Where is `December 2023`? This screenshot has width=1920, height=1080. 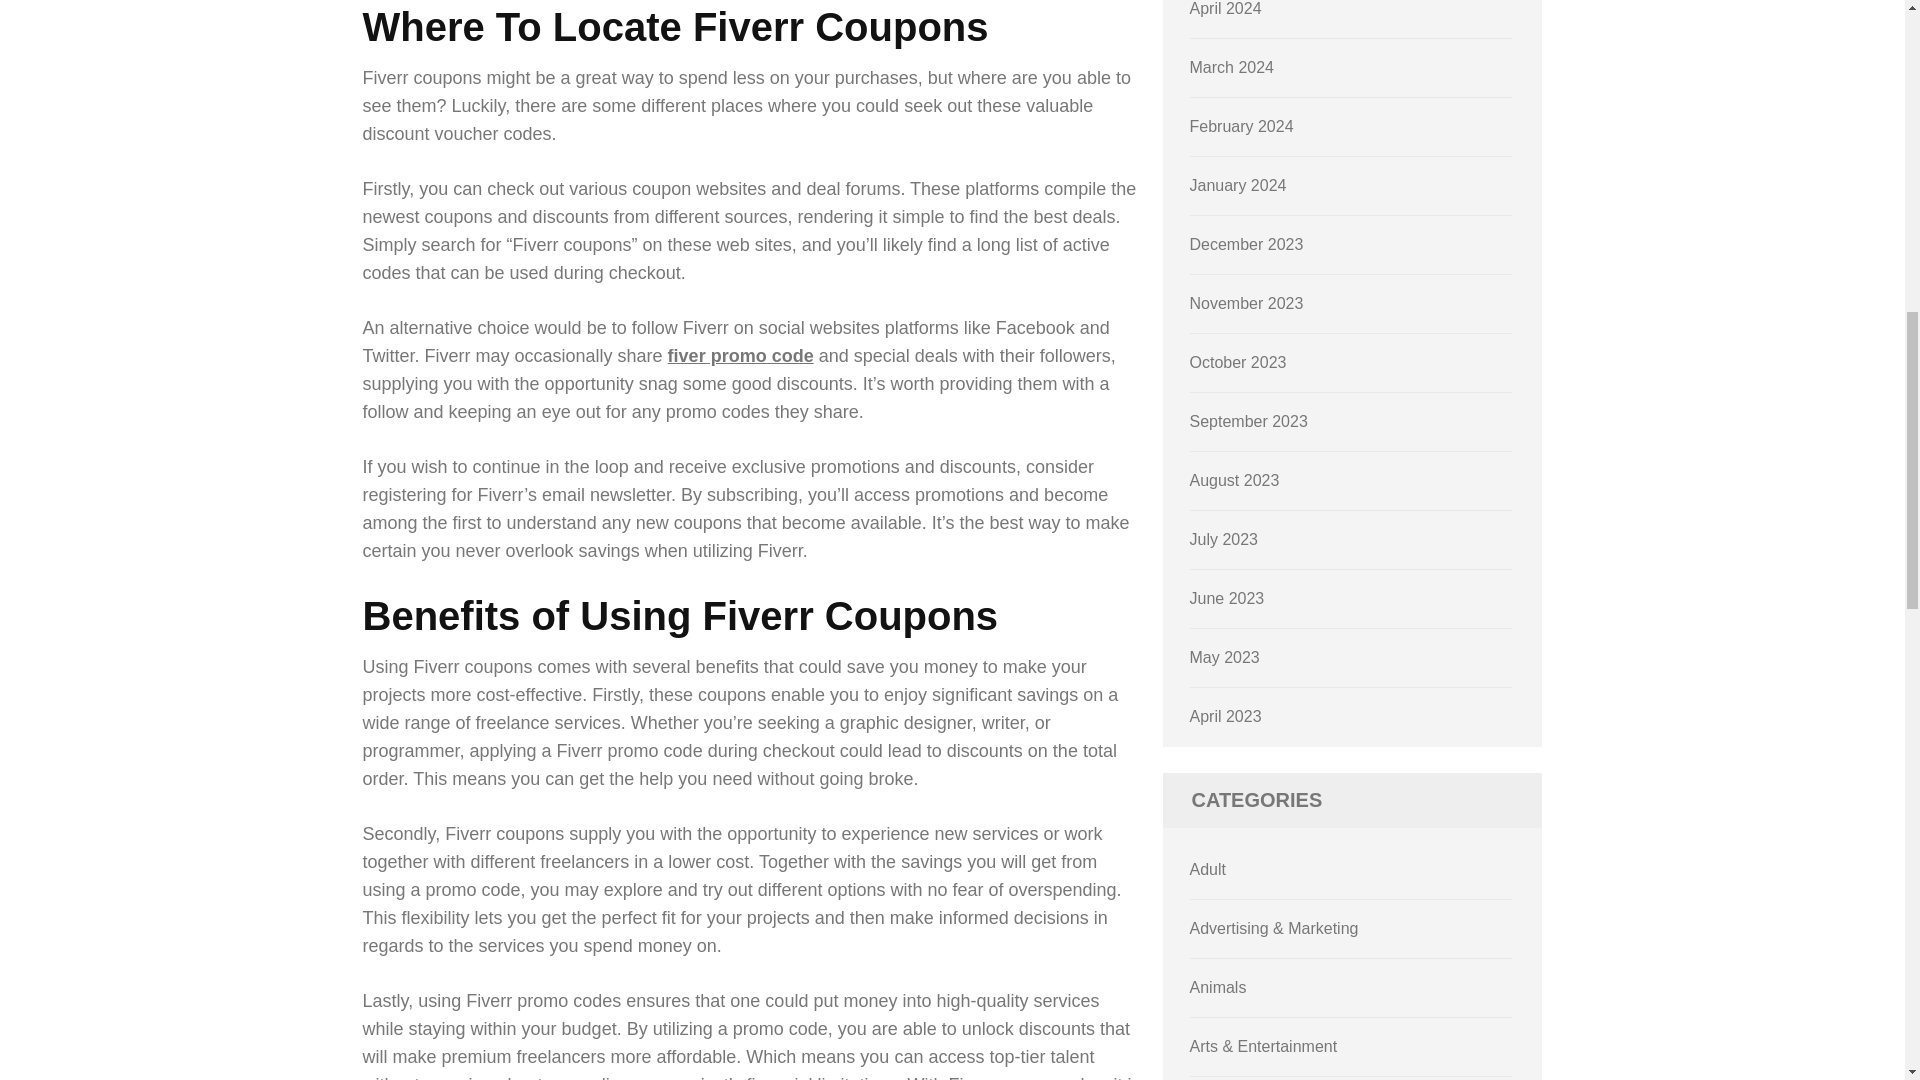 December 2023 is located at coordinates (1246, 244).